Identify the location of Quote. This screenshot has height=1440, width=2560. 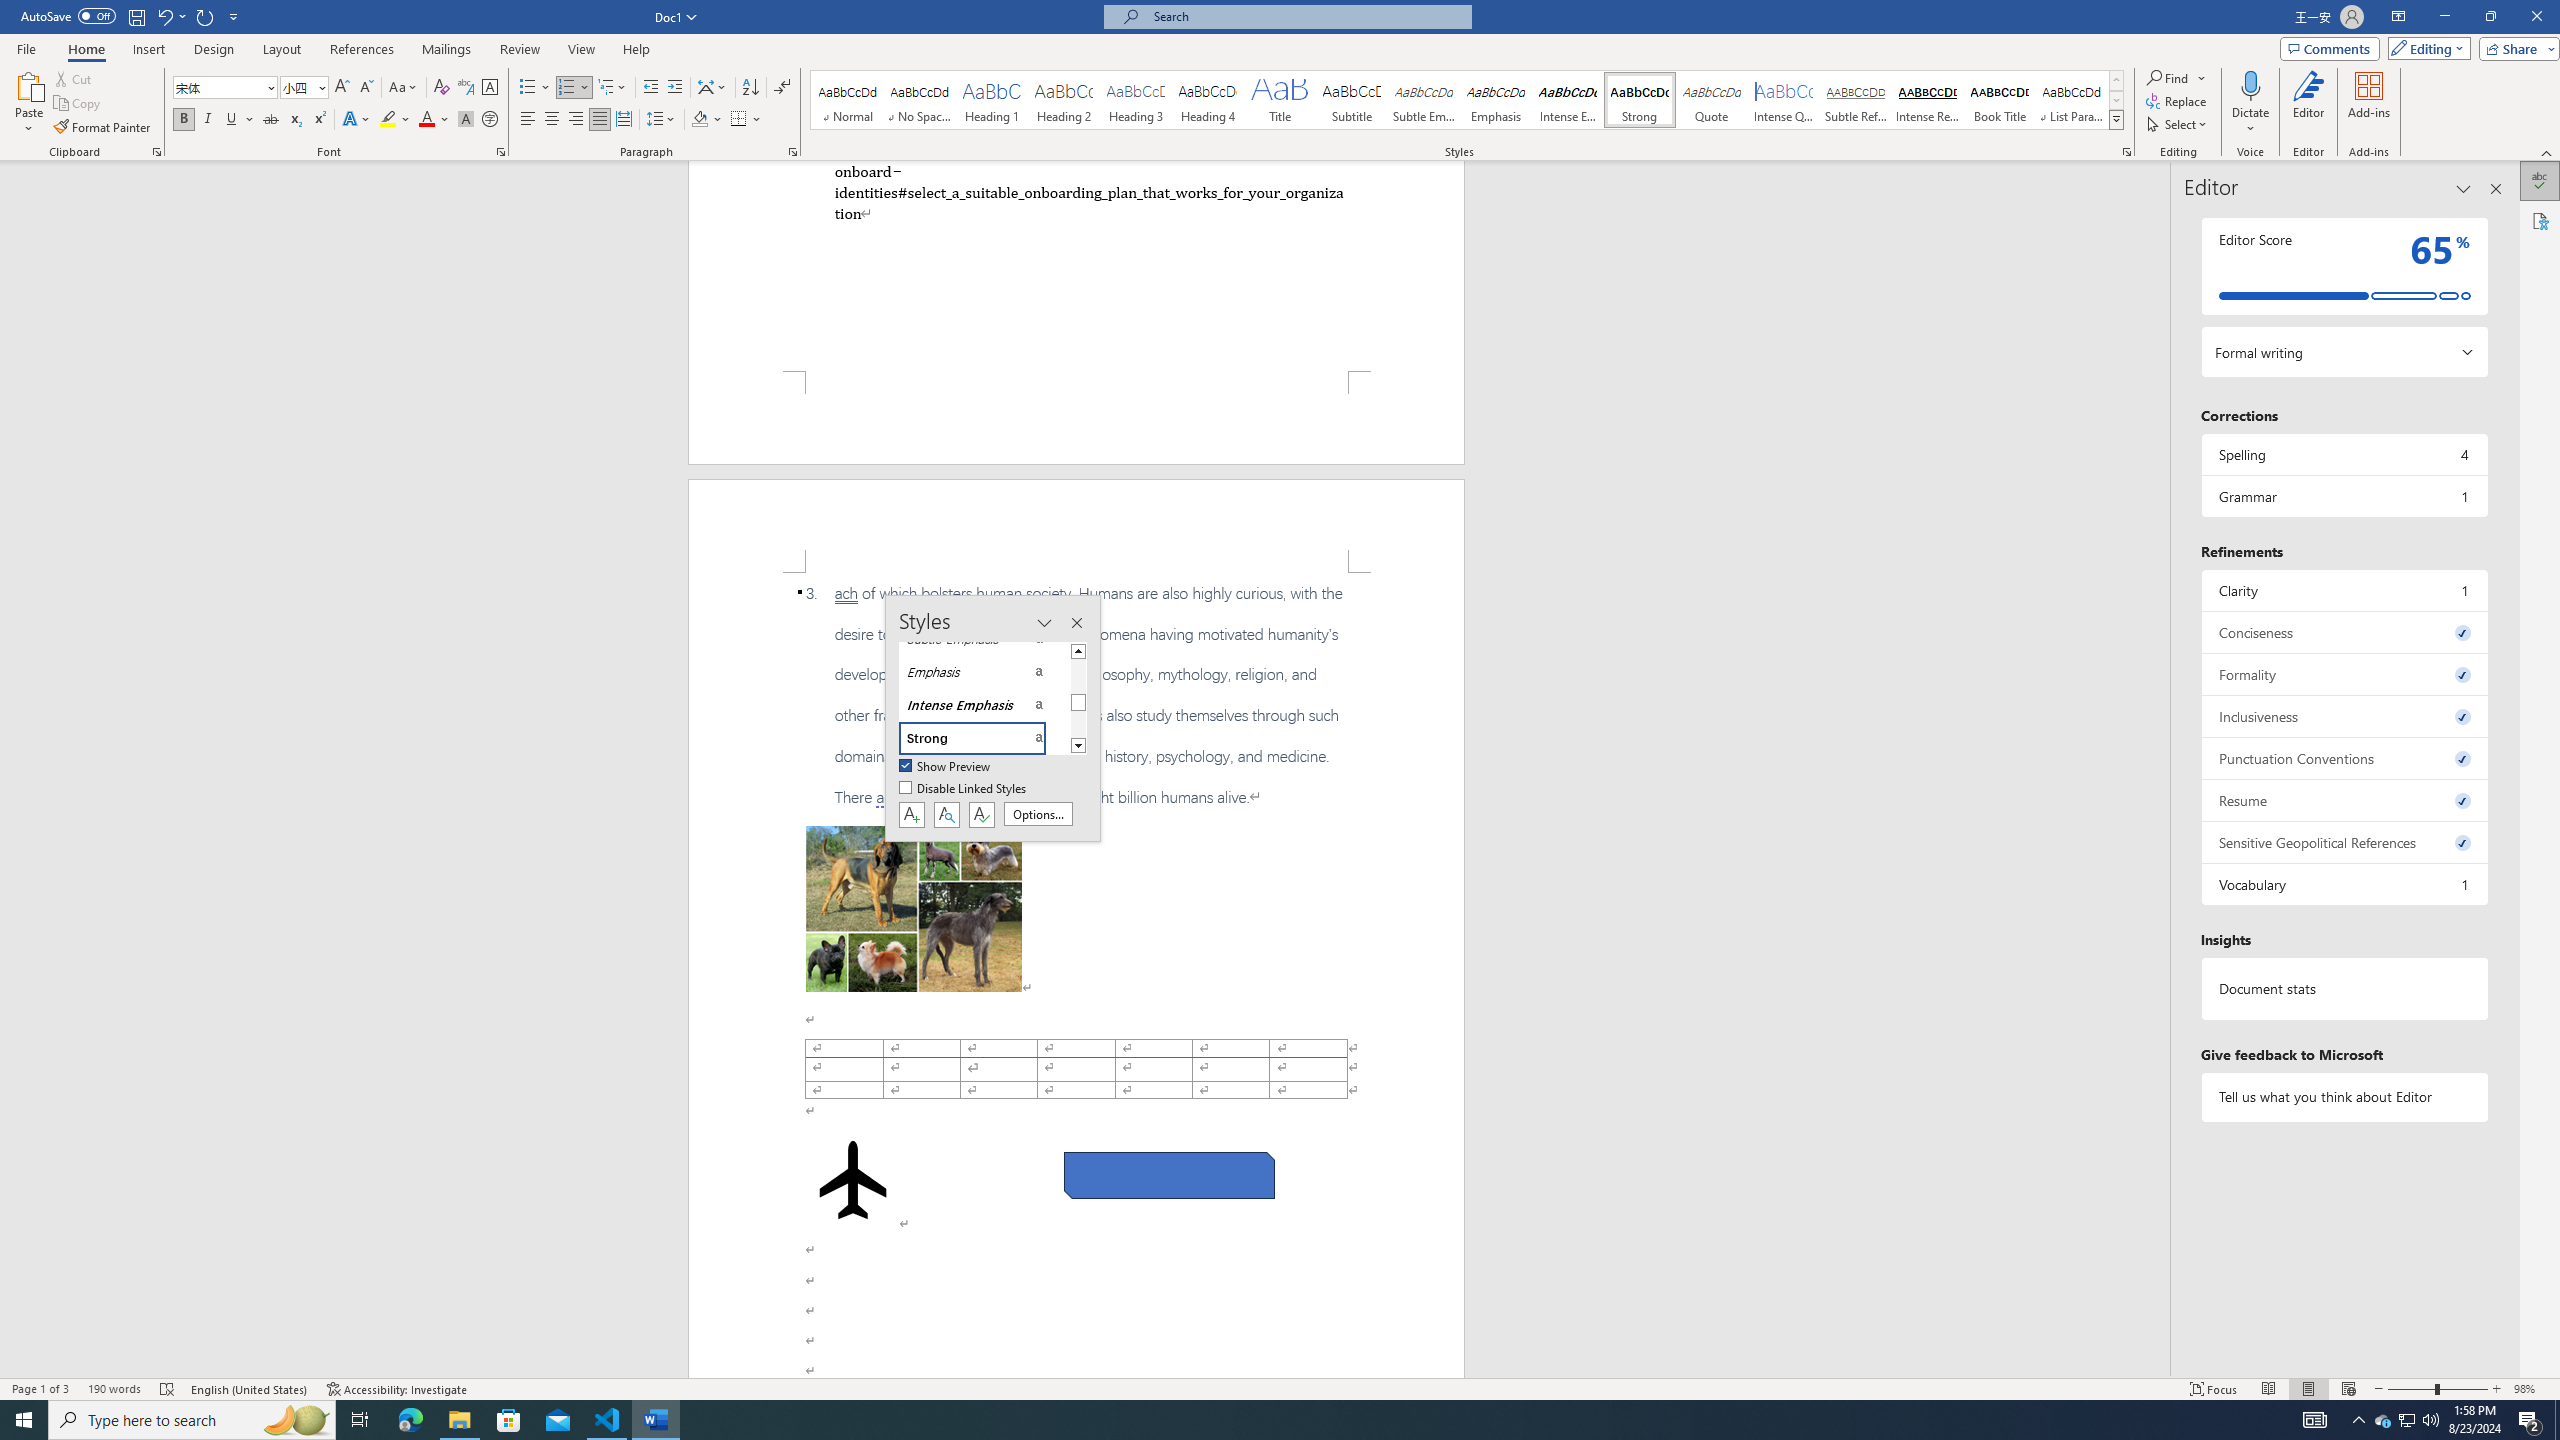
(1712, 100).